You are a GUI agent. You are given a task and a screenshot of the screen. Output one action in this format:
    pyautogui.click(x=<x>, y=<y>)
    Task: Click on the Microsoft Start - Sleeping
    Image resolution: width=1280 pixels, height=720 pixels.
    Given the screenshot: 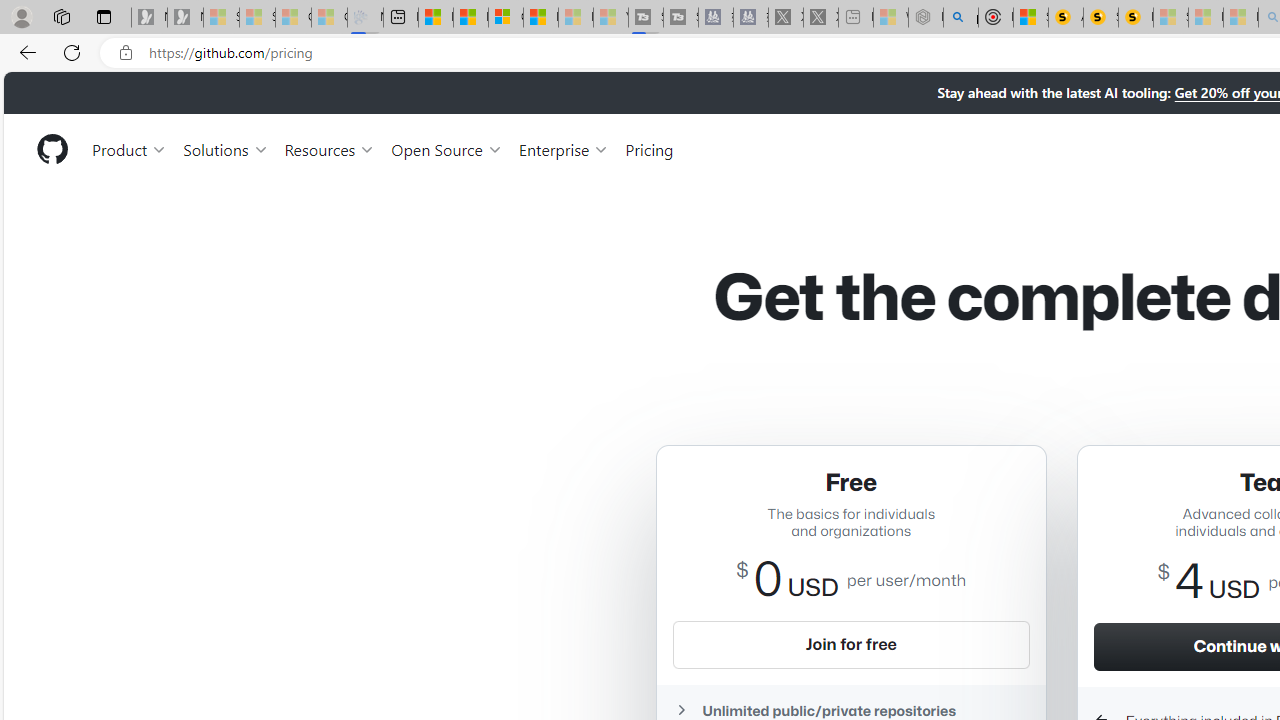 What is the action you would take?
    pyautogui.click(x=576, y=18)
    